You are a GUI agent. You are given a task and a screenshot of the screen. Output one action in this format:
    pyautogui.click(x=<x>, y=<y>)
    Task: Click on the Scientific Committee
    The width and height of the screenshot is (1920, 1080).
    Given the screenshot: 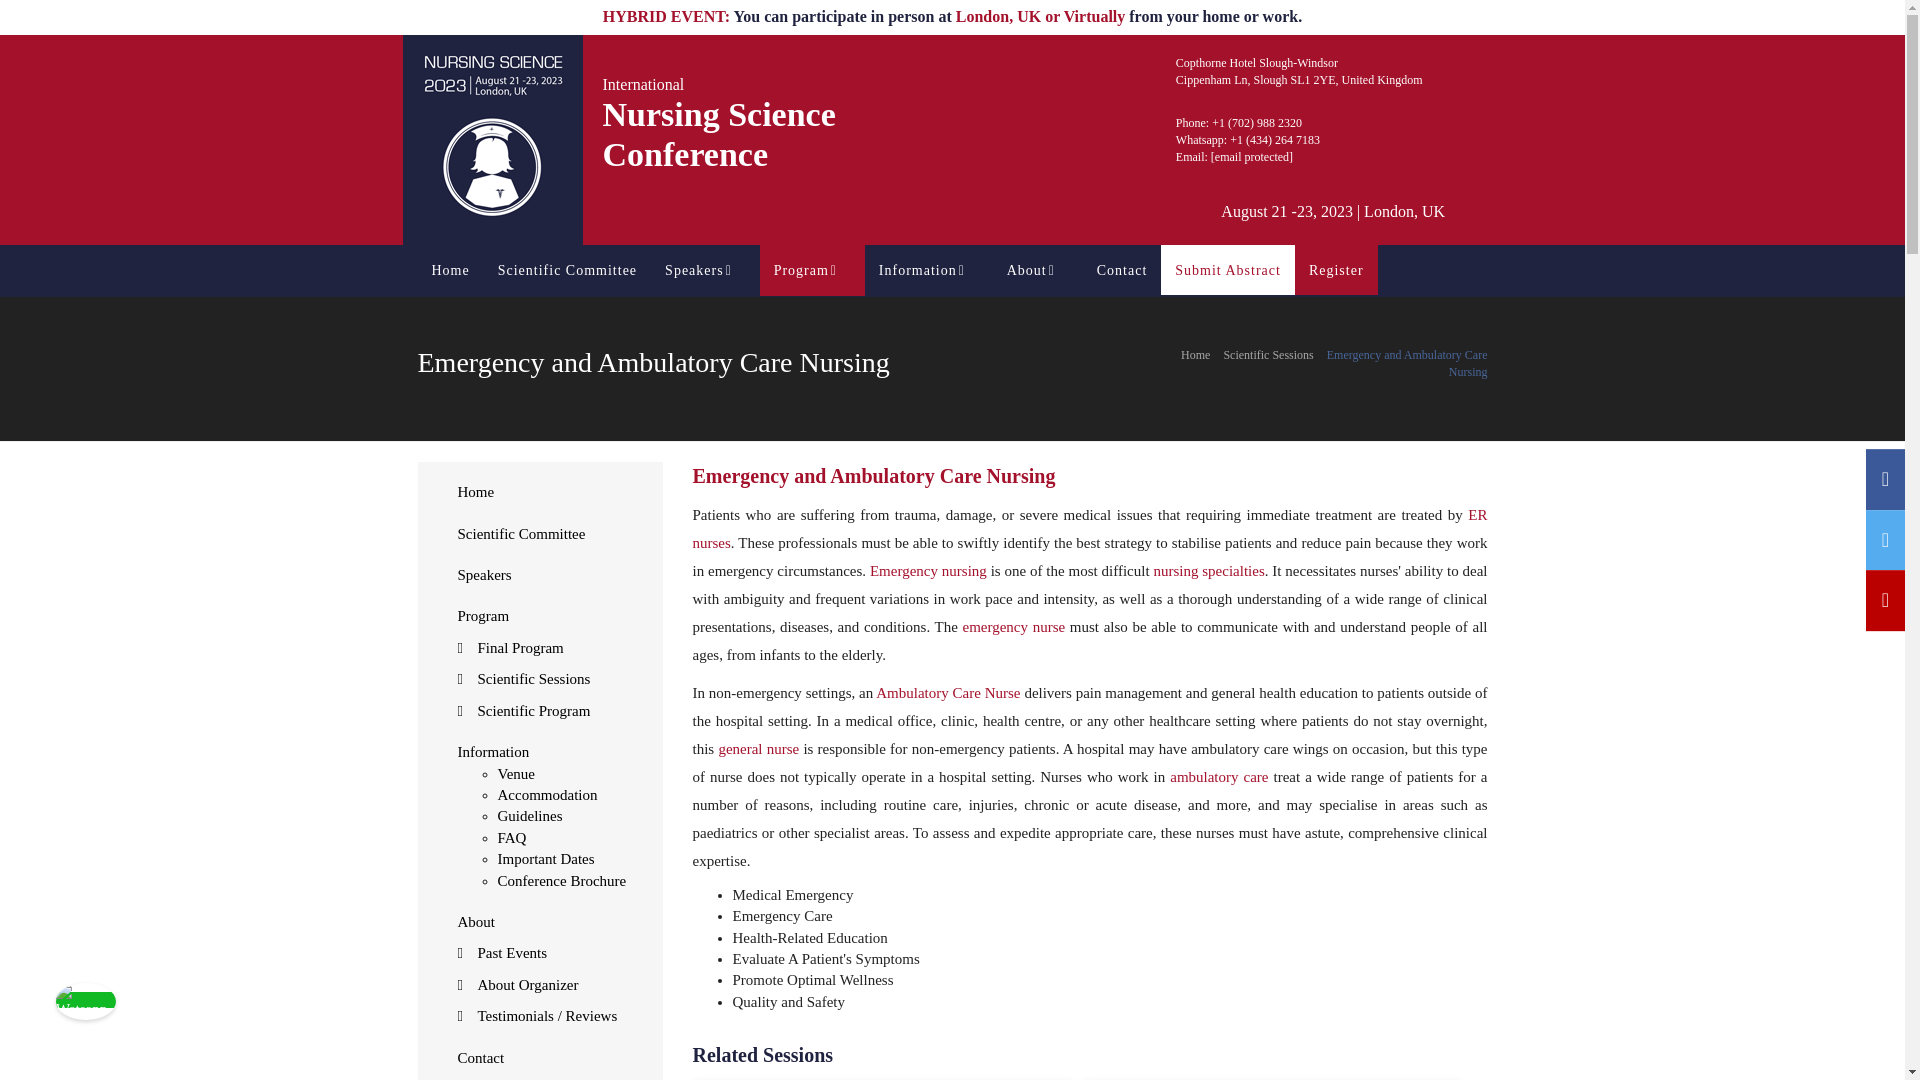 What is the action you would take?
    pyautogui.click(x=566, y=270)
    